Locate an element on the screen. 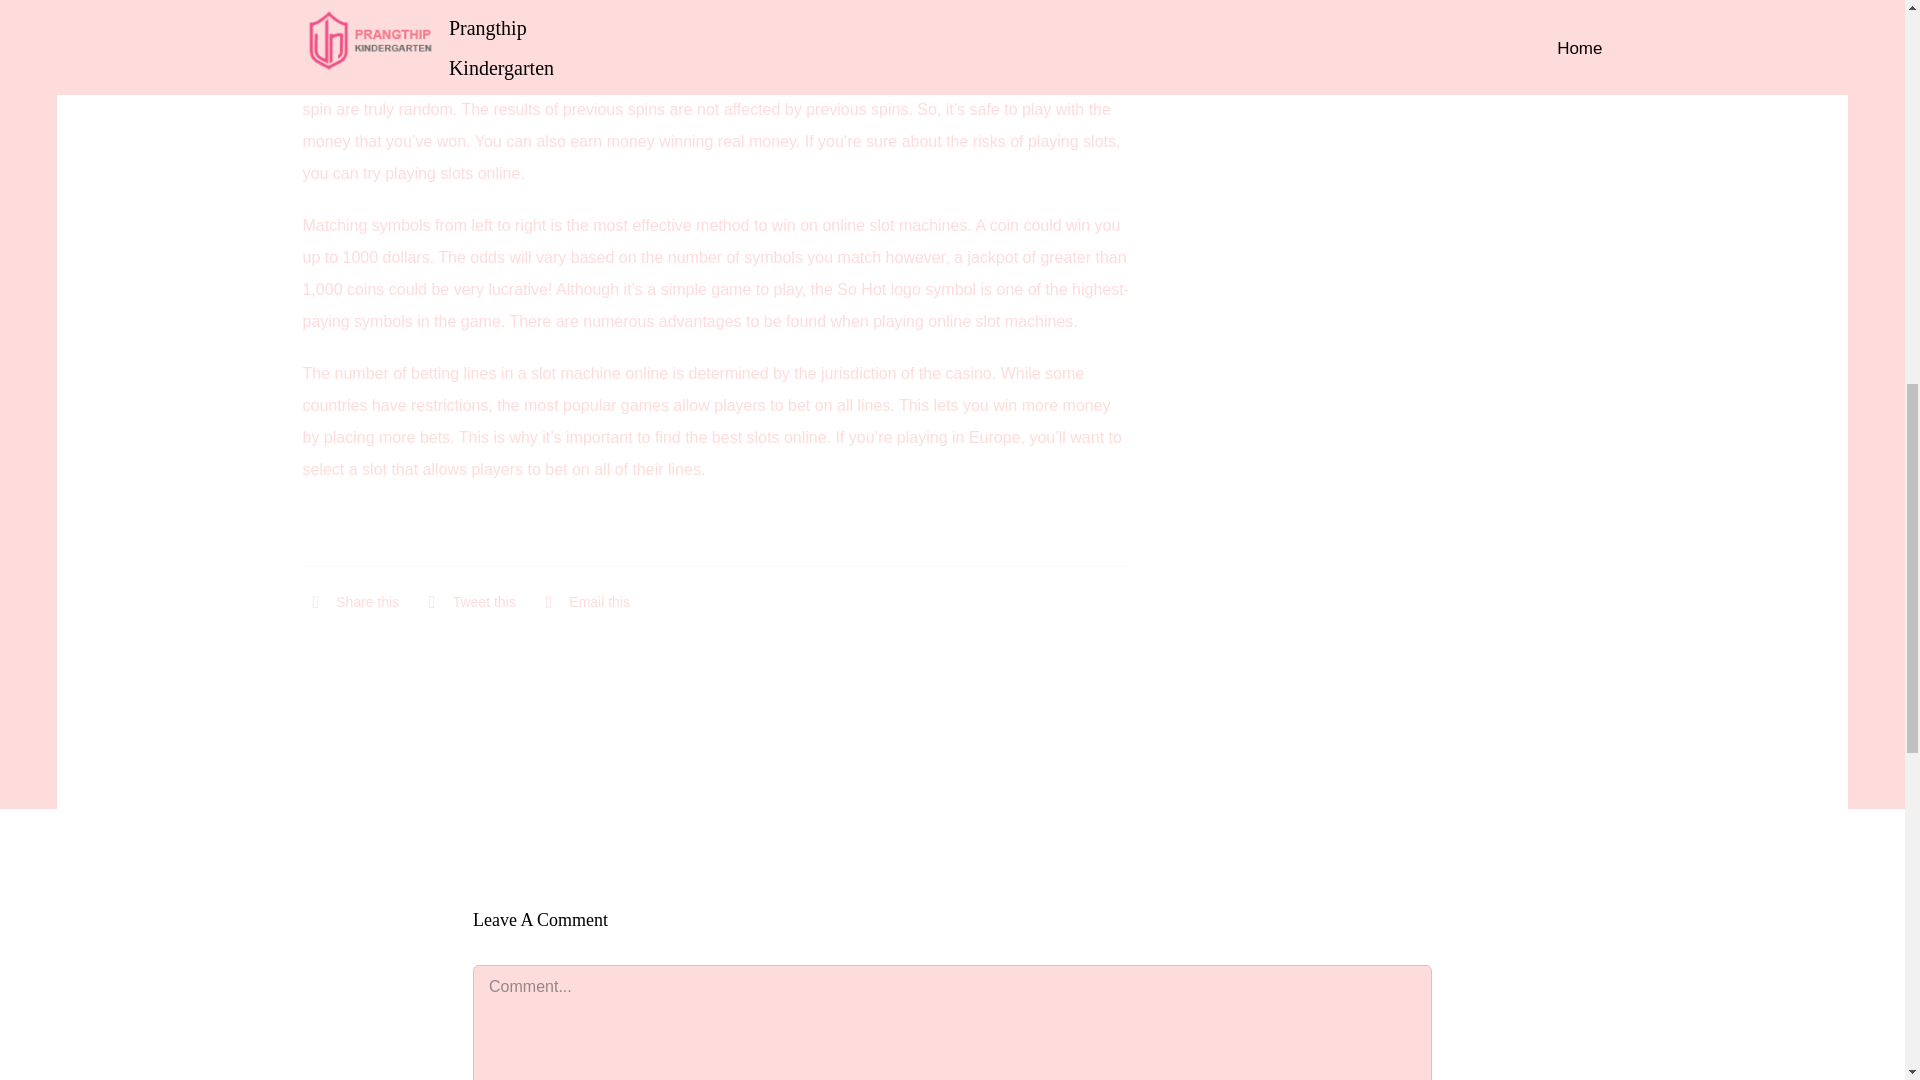 This screenshot has width=1920, height=1080. Learn more about us is located at coordinates (1352, 47).